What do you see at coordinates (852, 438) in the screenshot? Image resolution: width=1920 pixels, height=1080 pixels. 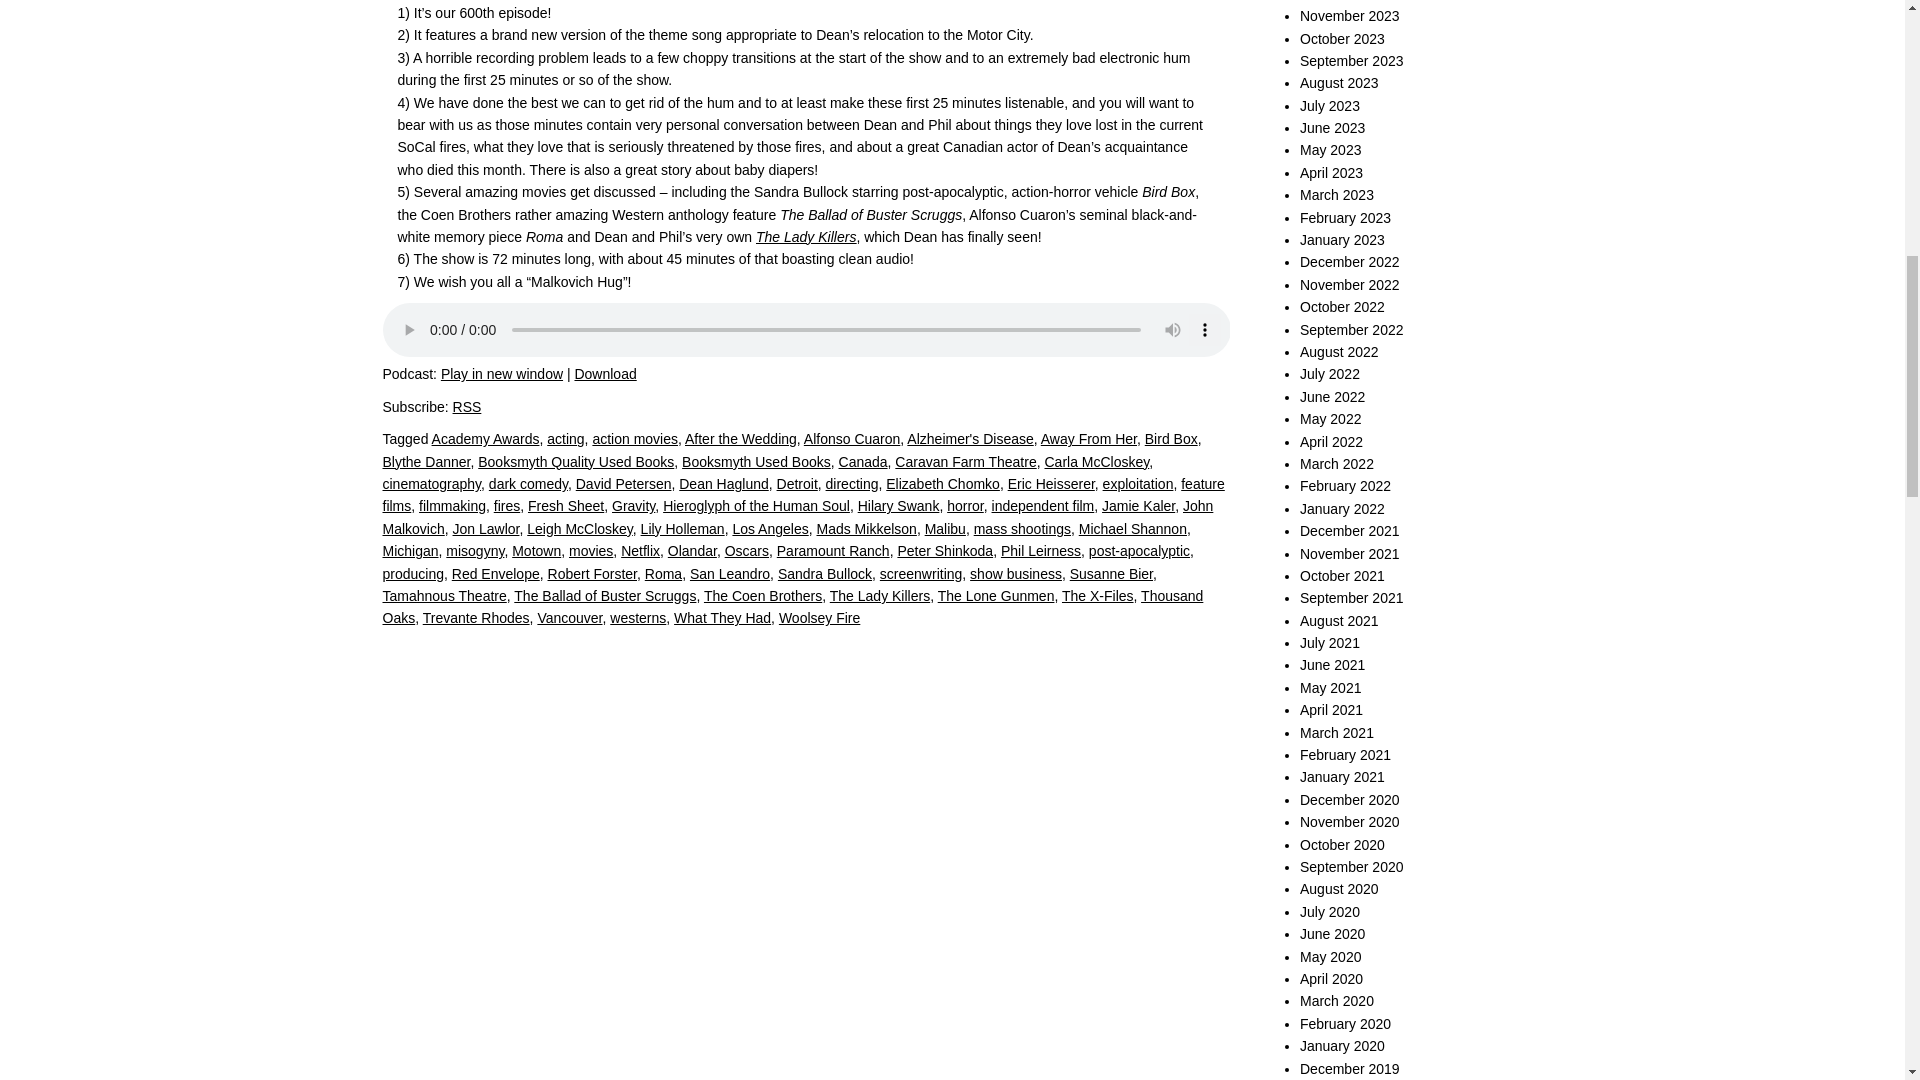 I see `Alfonso Cuaron` at bounding box center [852, 438].